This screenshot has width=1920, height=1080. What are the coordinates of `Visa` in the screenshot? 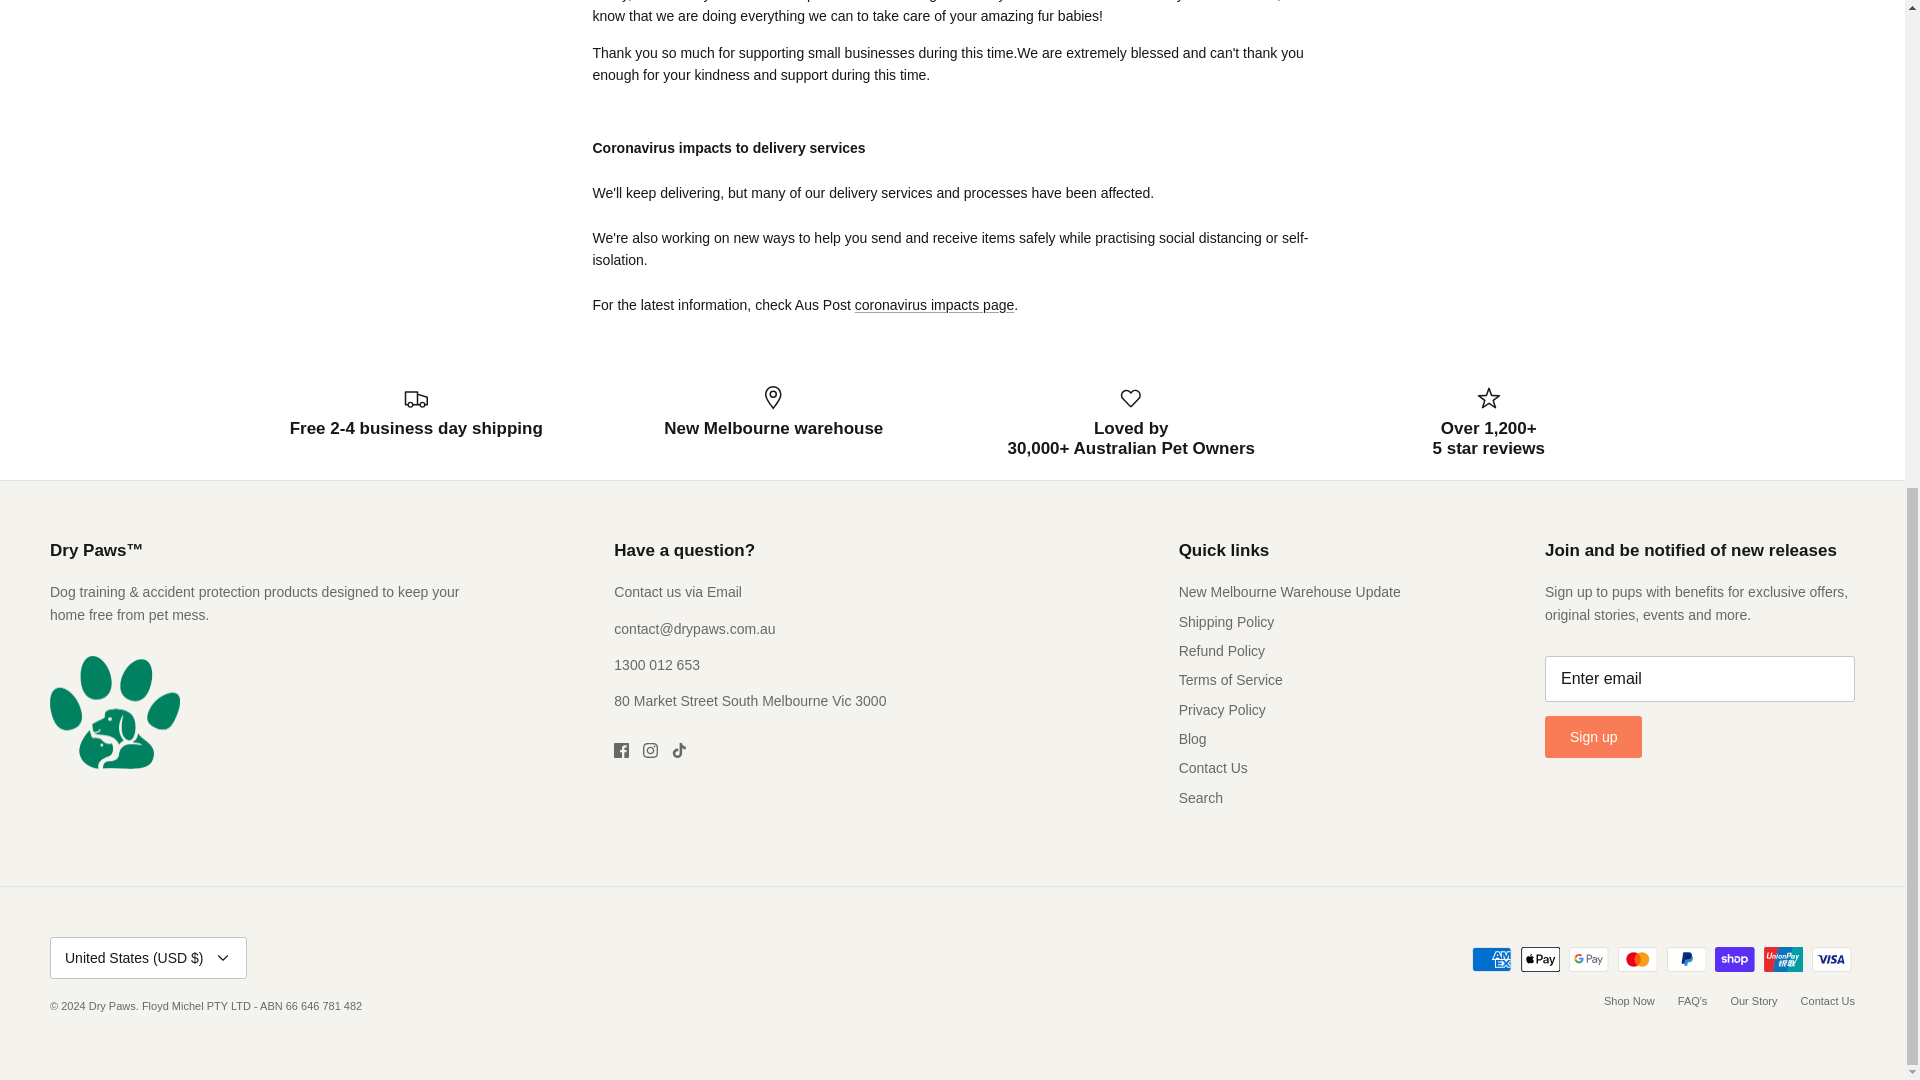 It's located at (1831, 960).